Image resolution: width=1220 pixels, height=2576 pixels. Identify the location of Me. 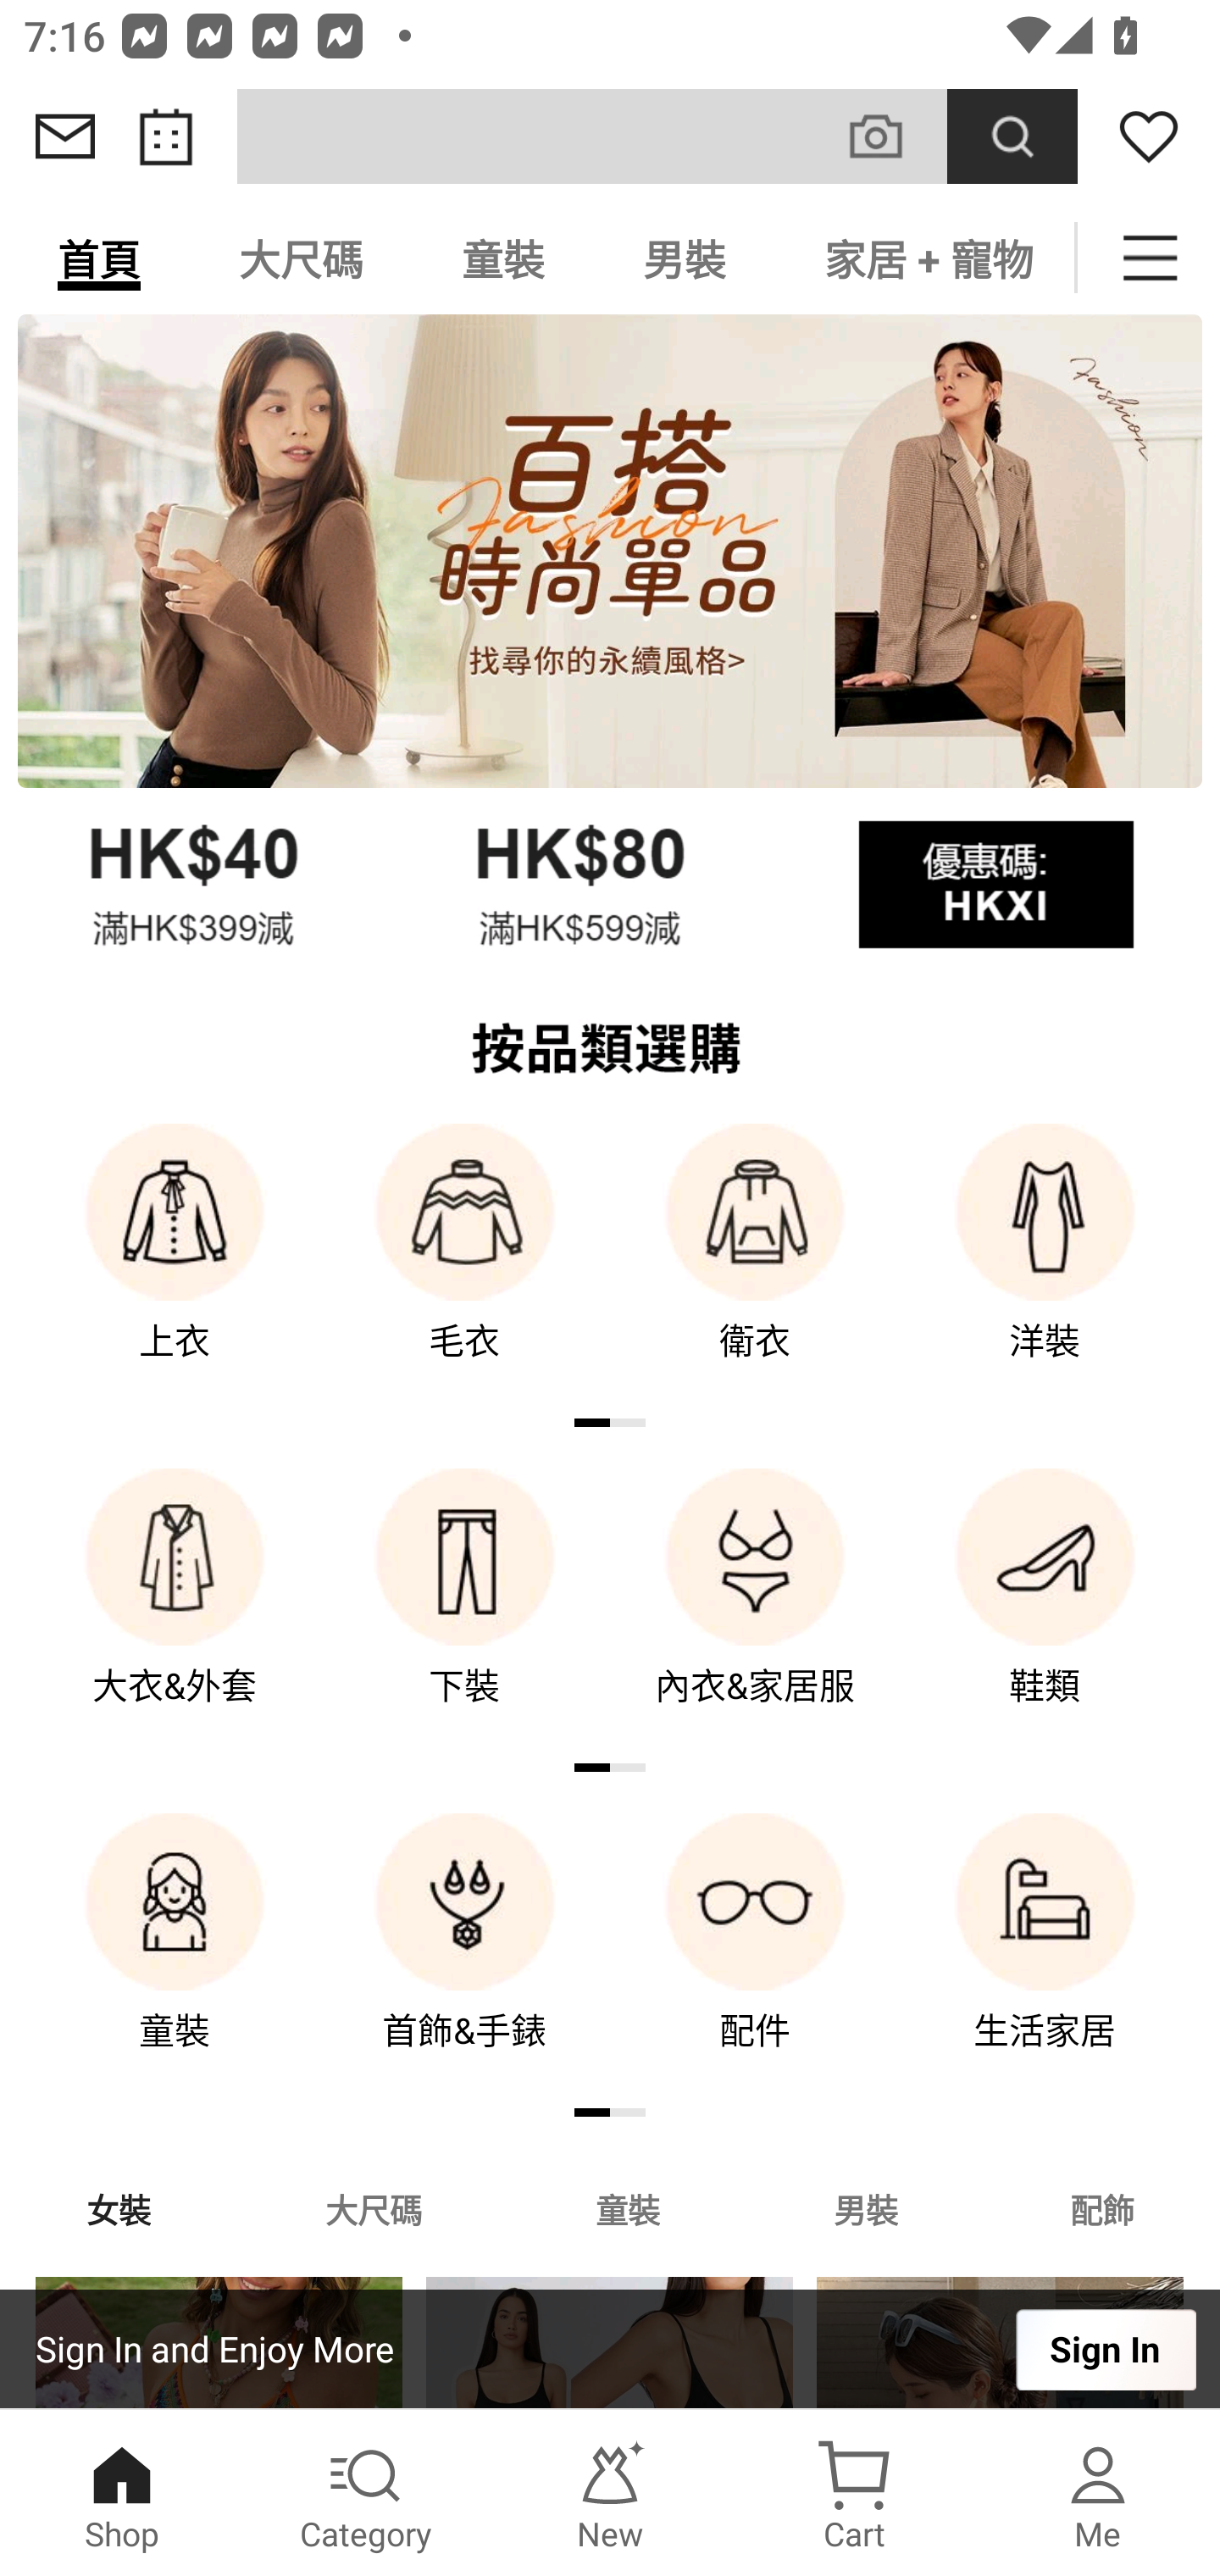
(1098, 2493).